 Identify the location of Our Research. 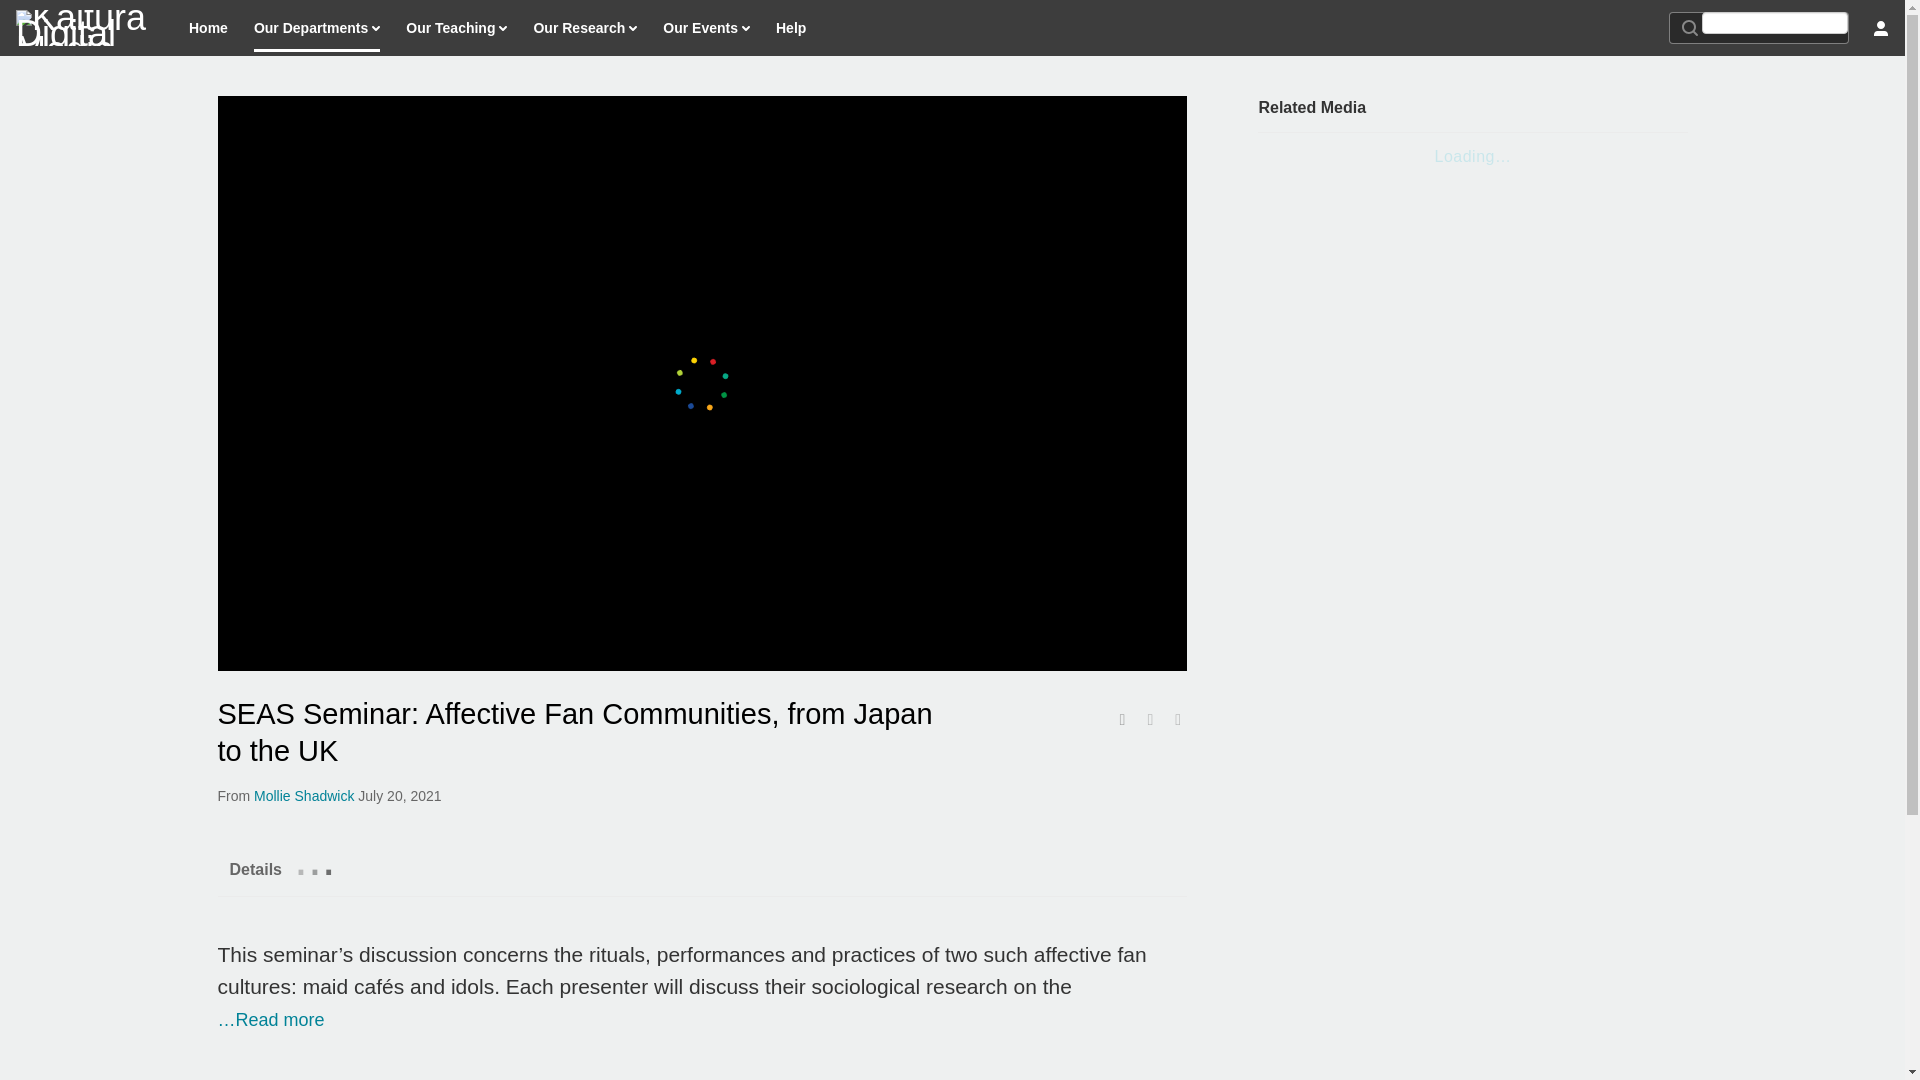
(584, 28).